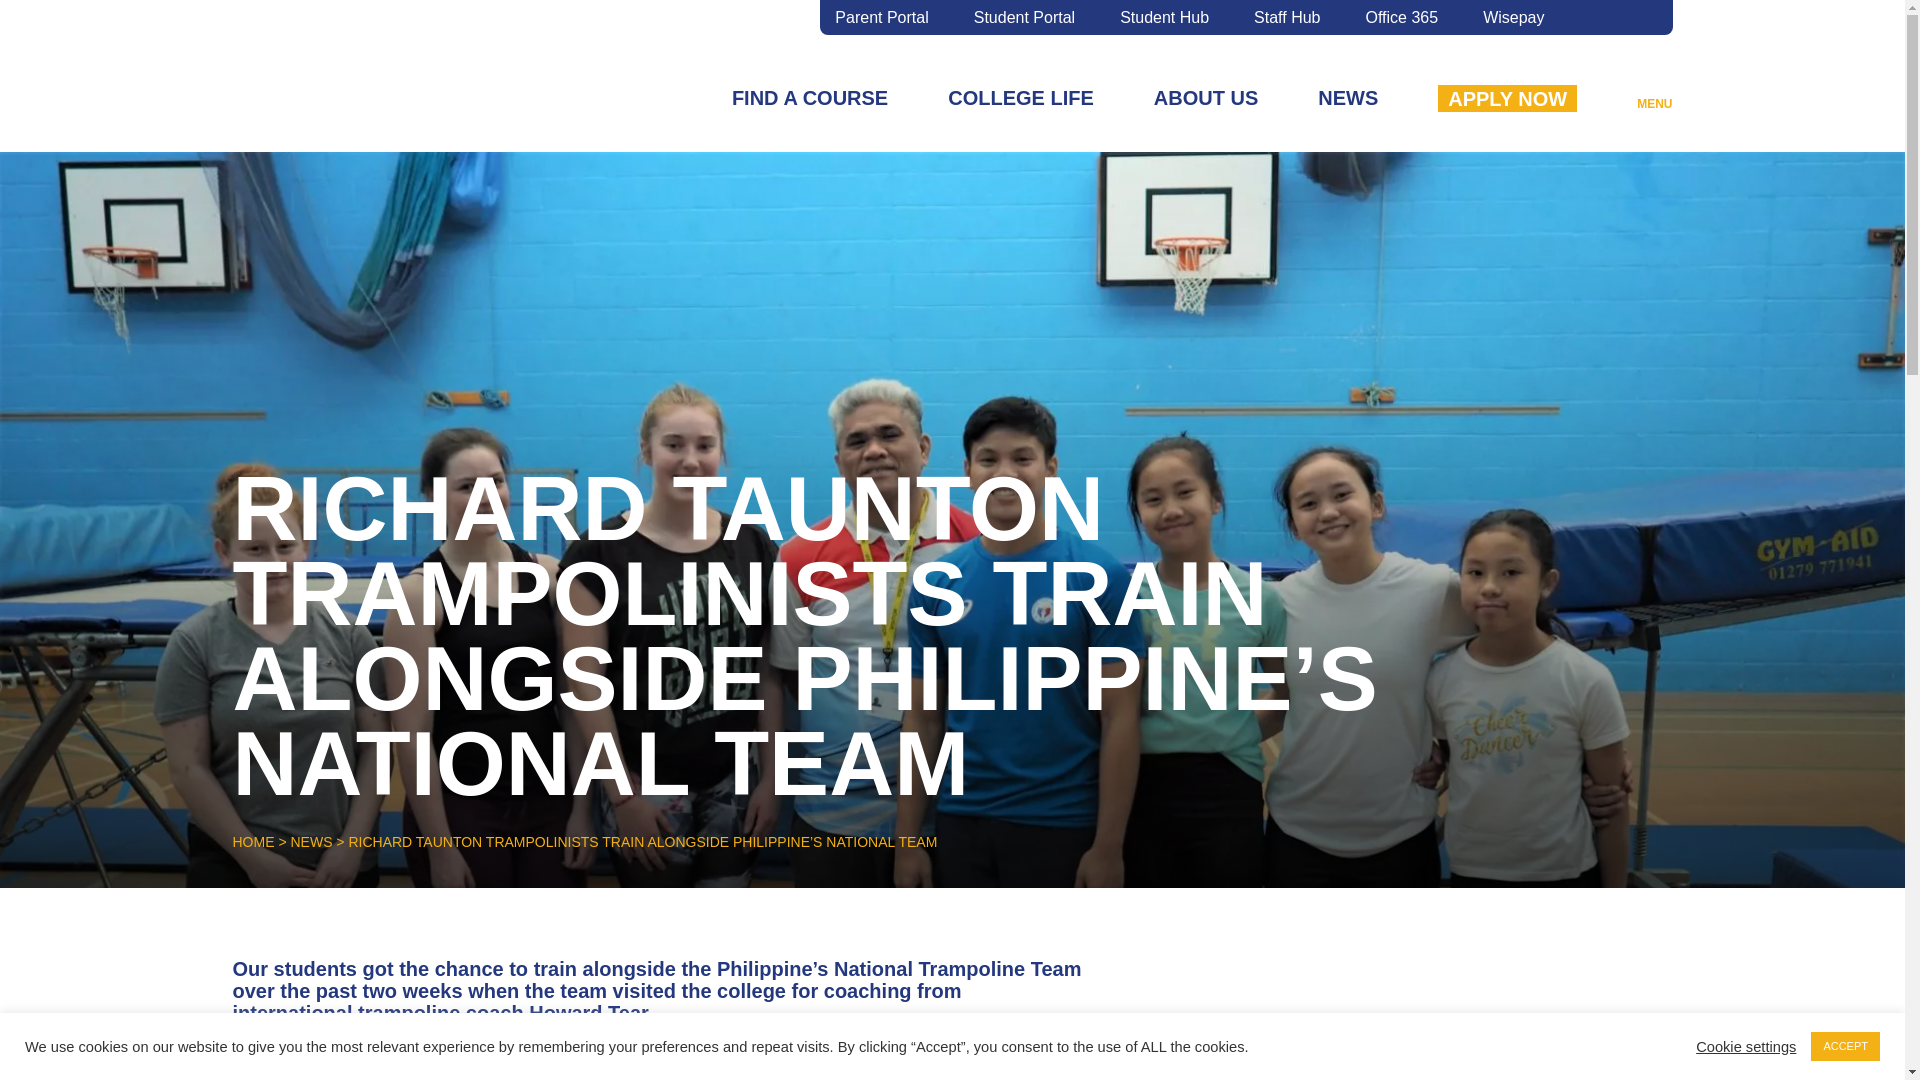 The image size is (1920, 1080). What do you see at coordinates (881, 18) in the screenshot?
I see `Parent Portal` at bounding box center [881, 18].